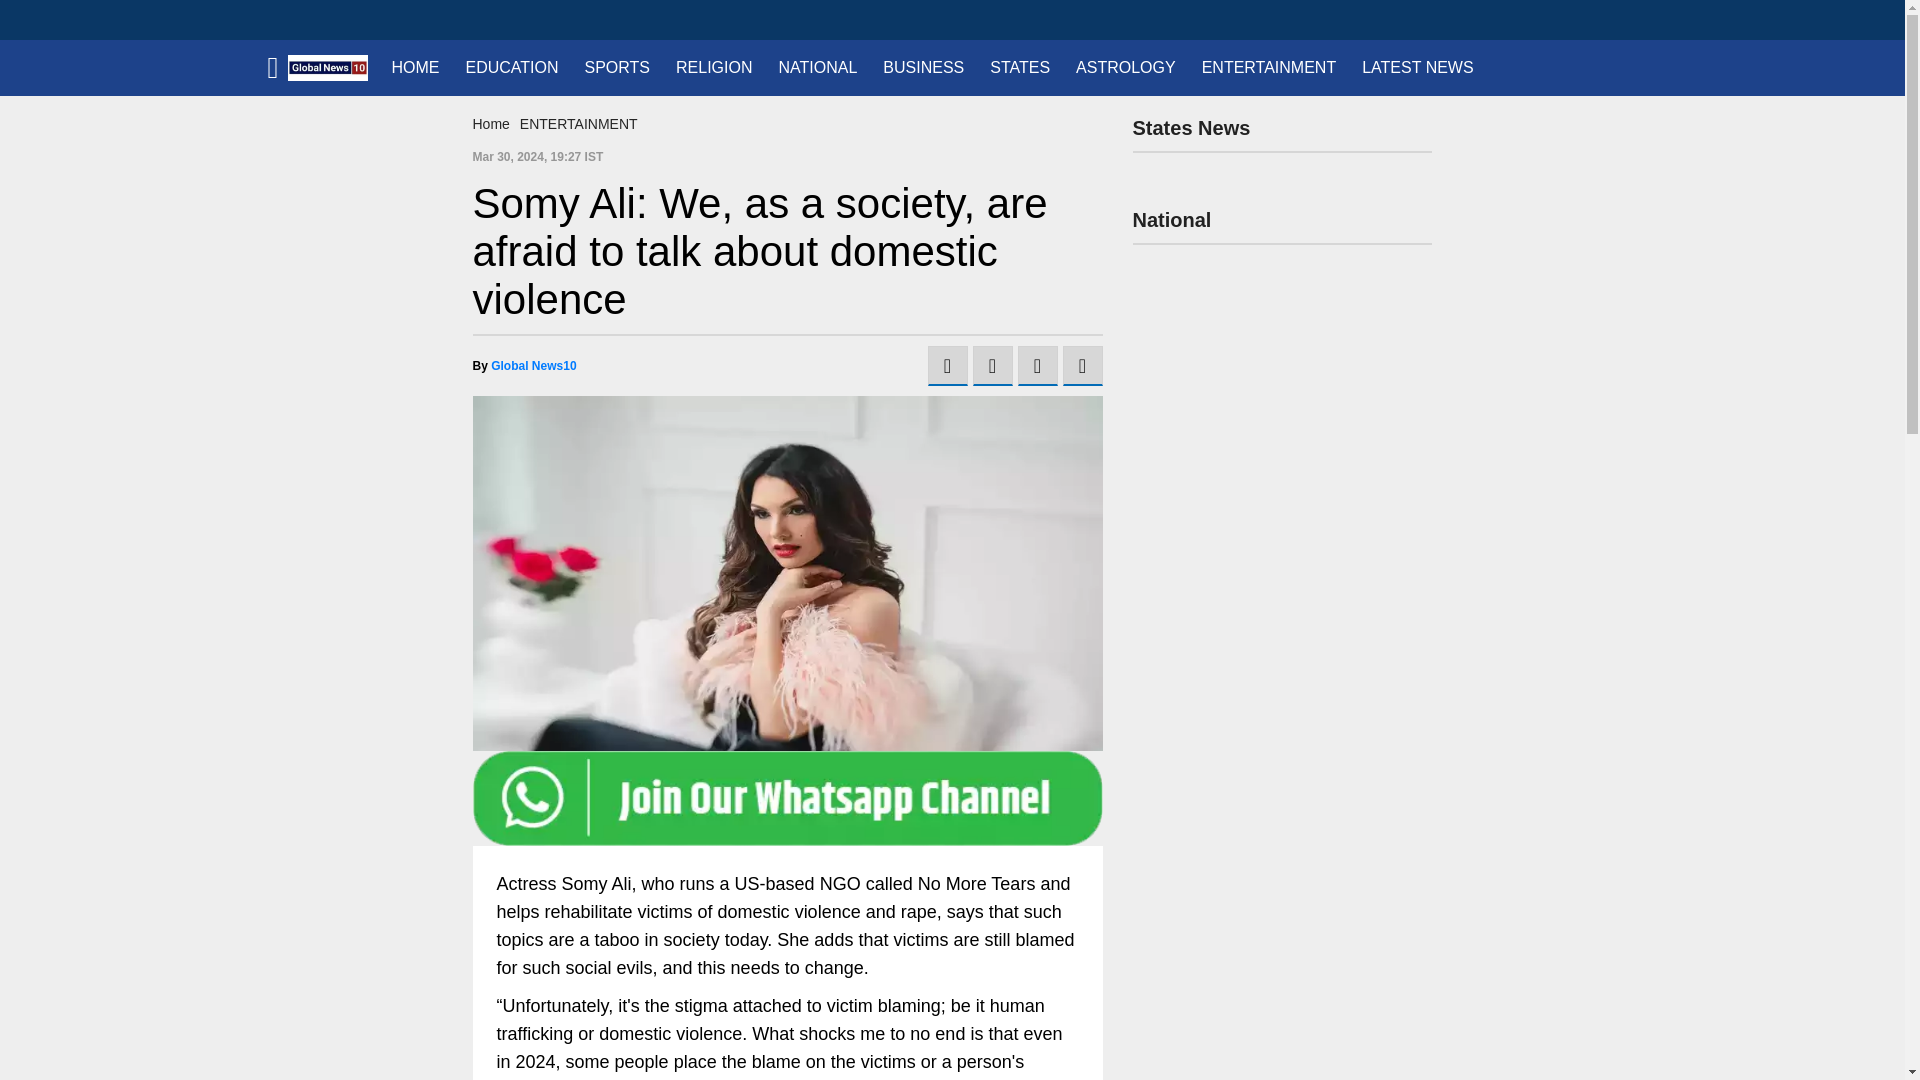  Describe the element at coordinates (414, 68) in the screenshot. I see `HOME` at that location.